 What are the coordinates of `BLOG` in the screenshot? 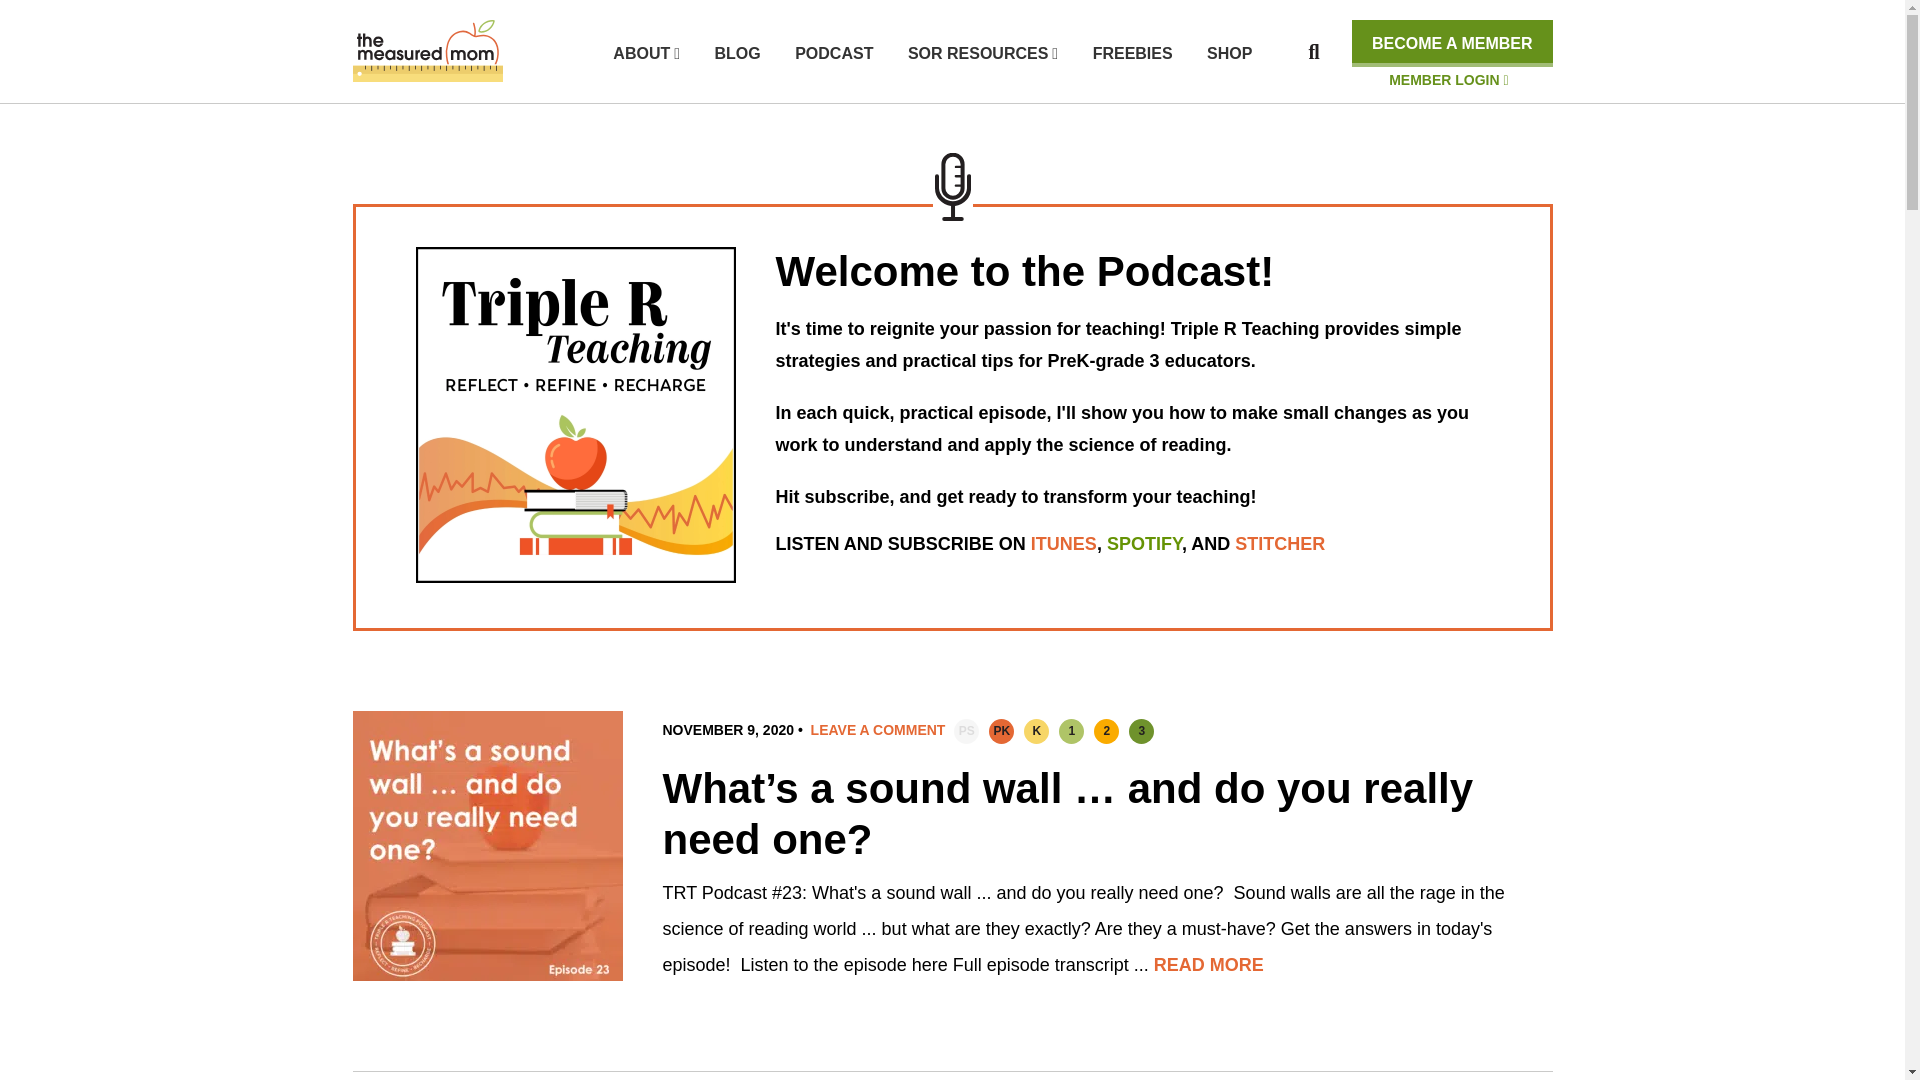 It's located at (737, 53).